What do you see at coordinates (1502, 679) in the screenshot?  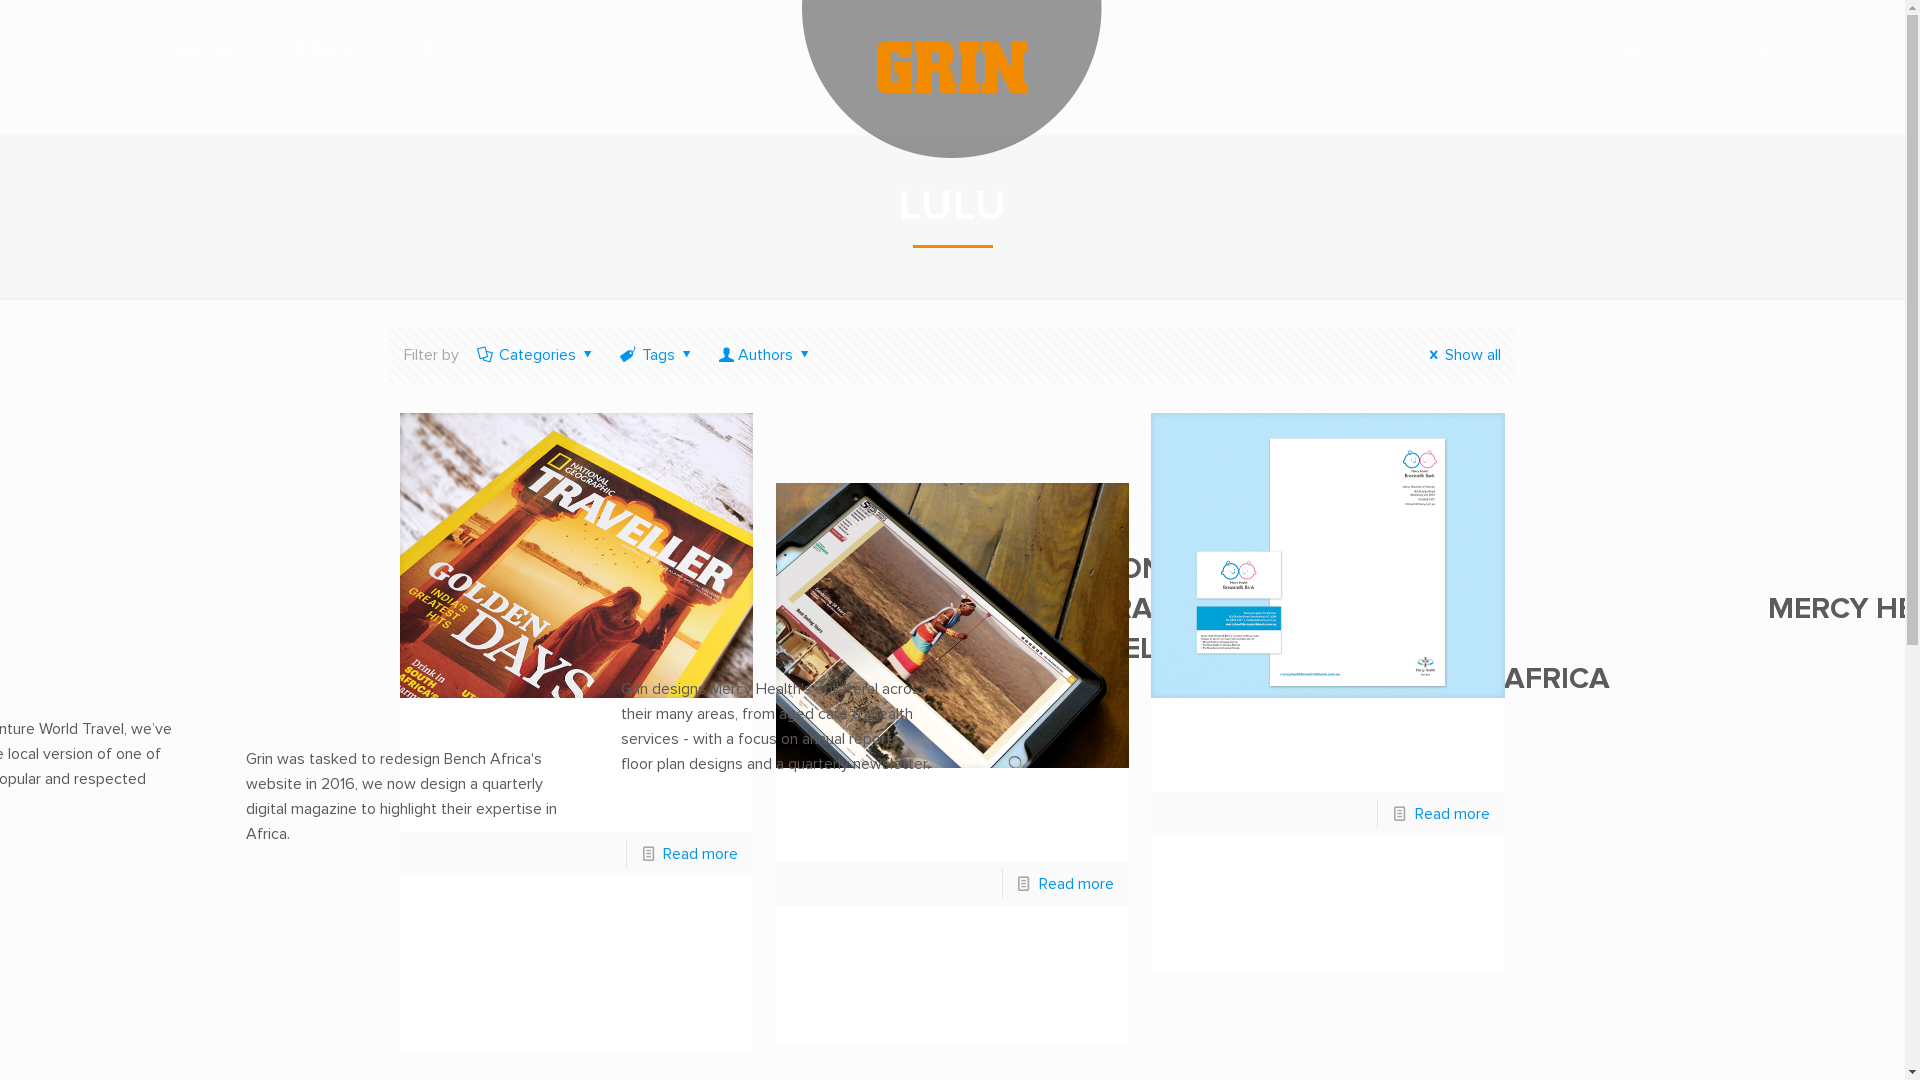 I see `BENCH AFRICA` at bounding box center [1502, 679].